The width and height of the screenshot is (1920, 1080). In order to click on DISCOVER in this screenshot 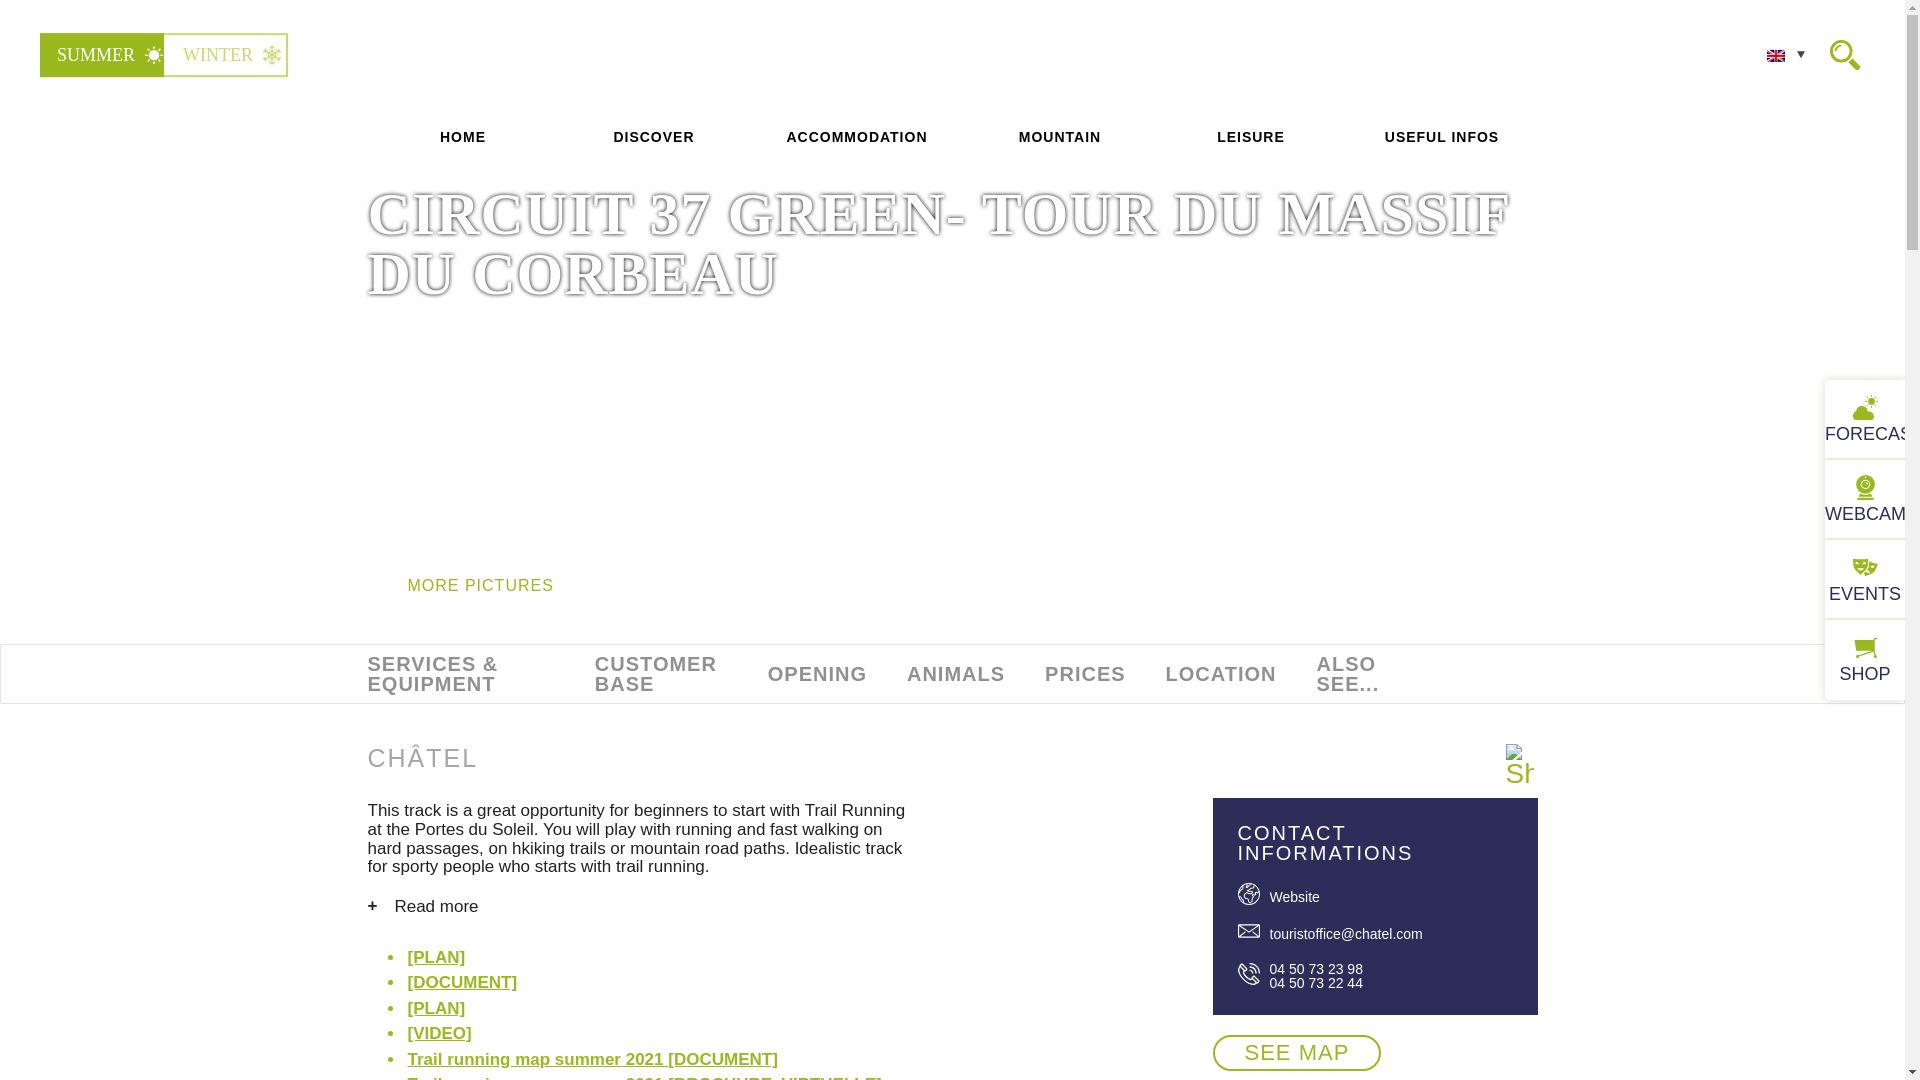, I will do `click(653, 137)`.